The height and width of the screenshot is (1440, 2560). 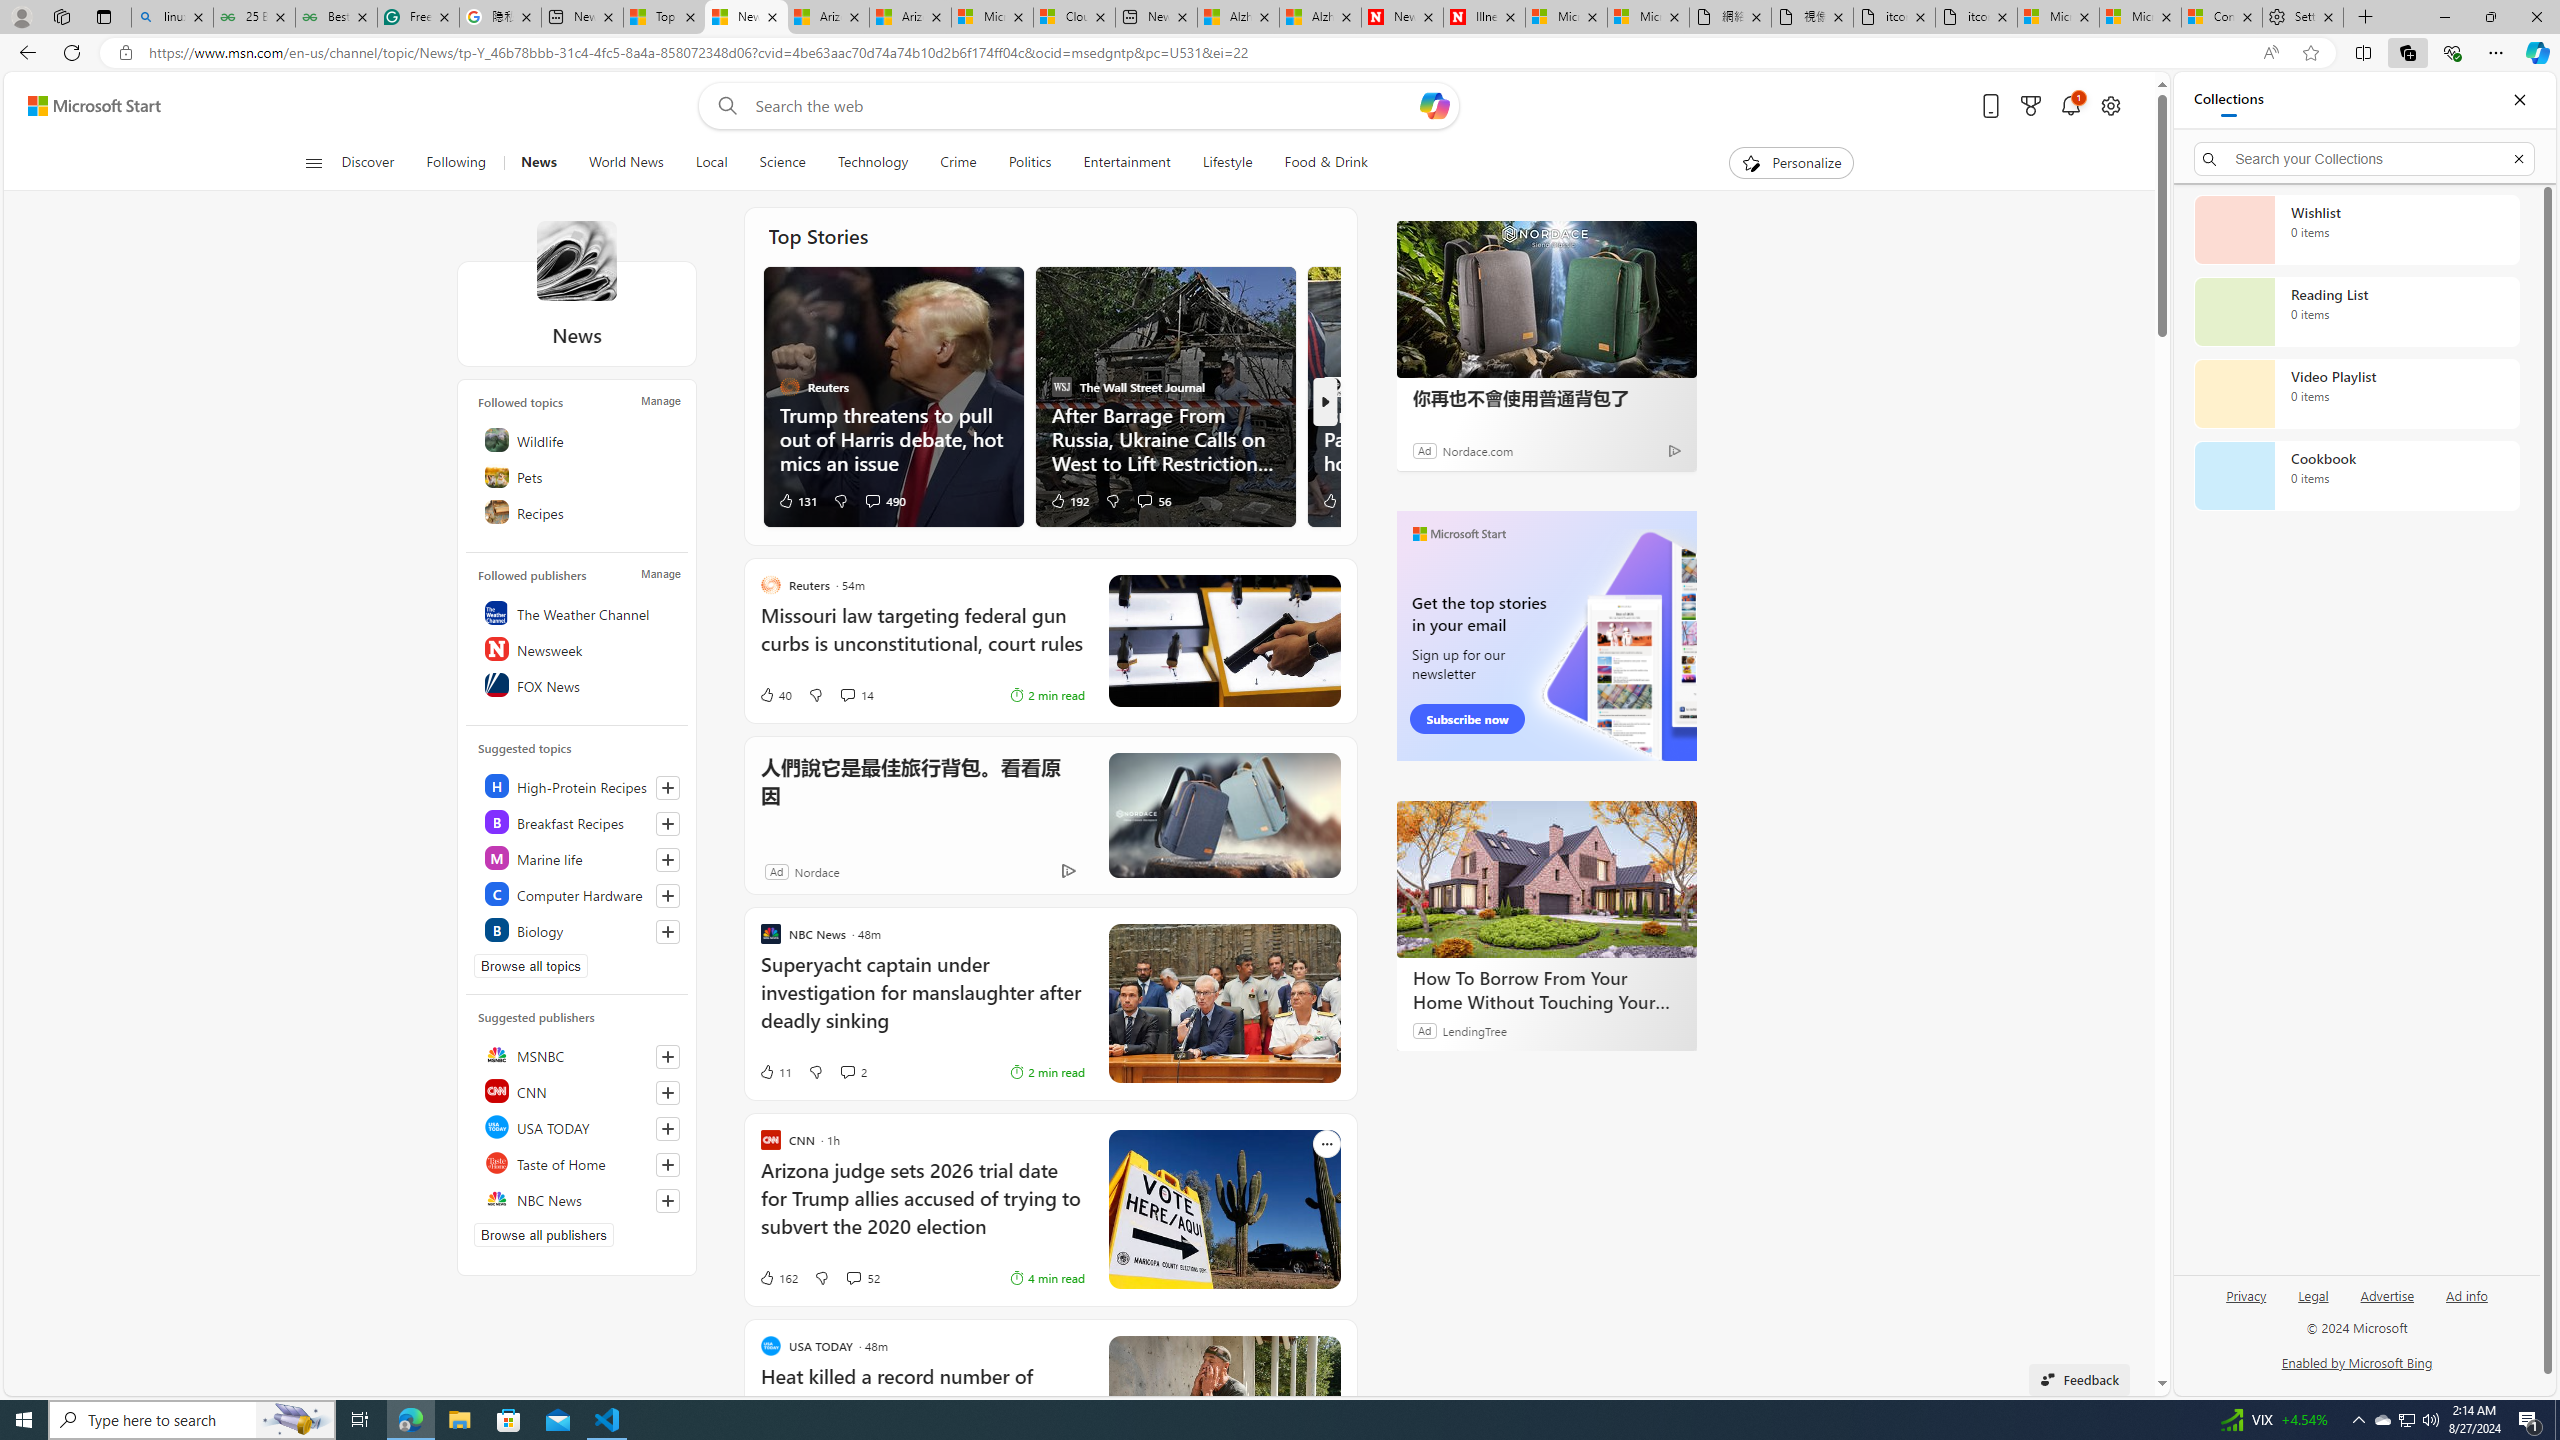 I want to click on Food & Drink, so click(x=1317, y=163).